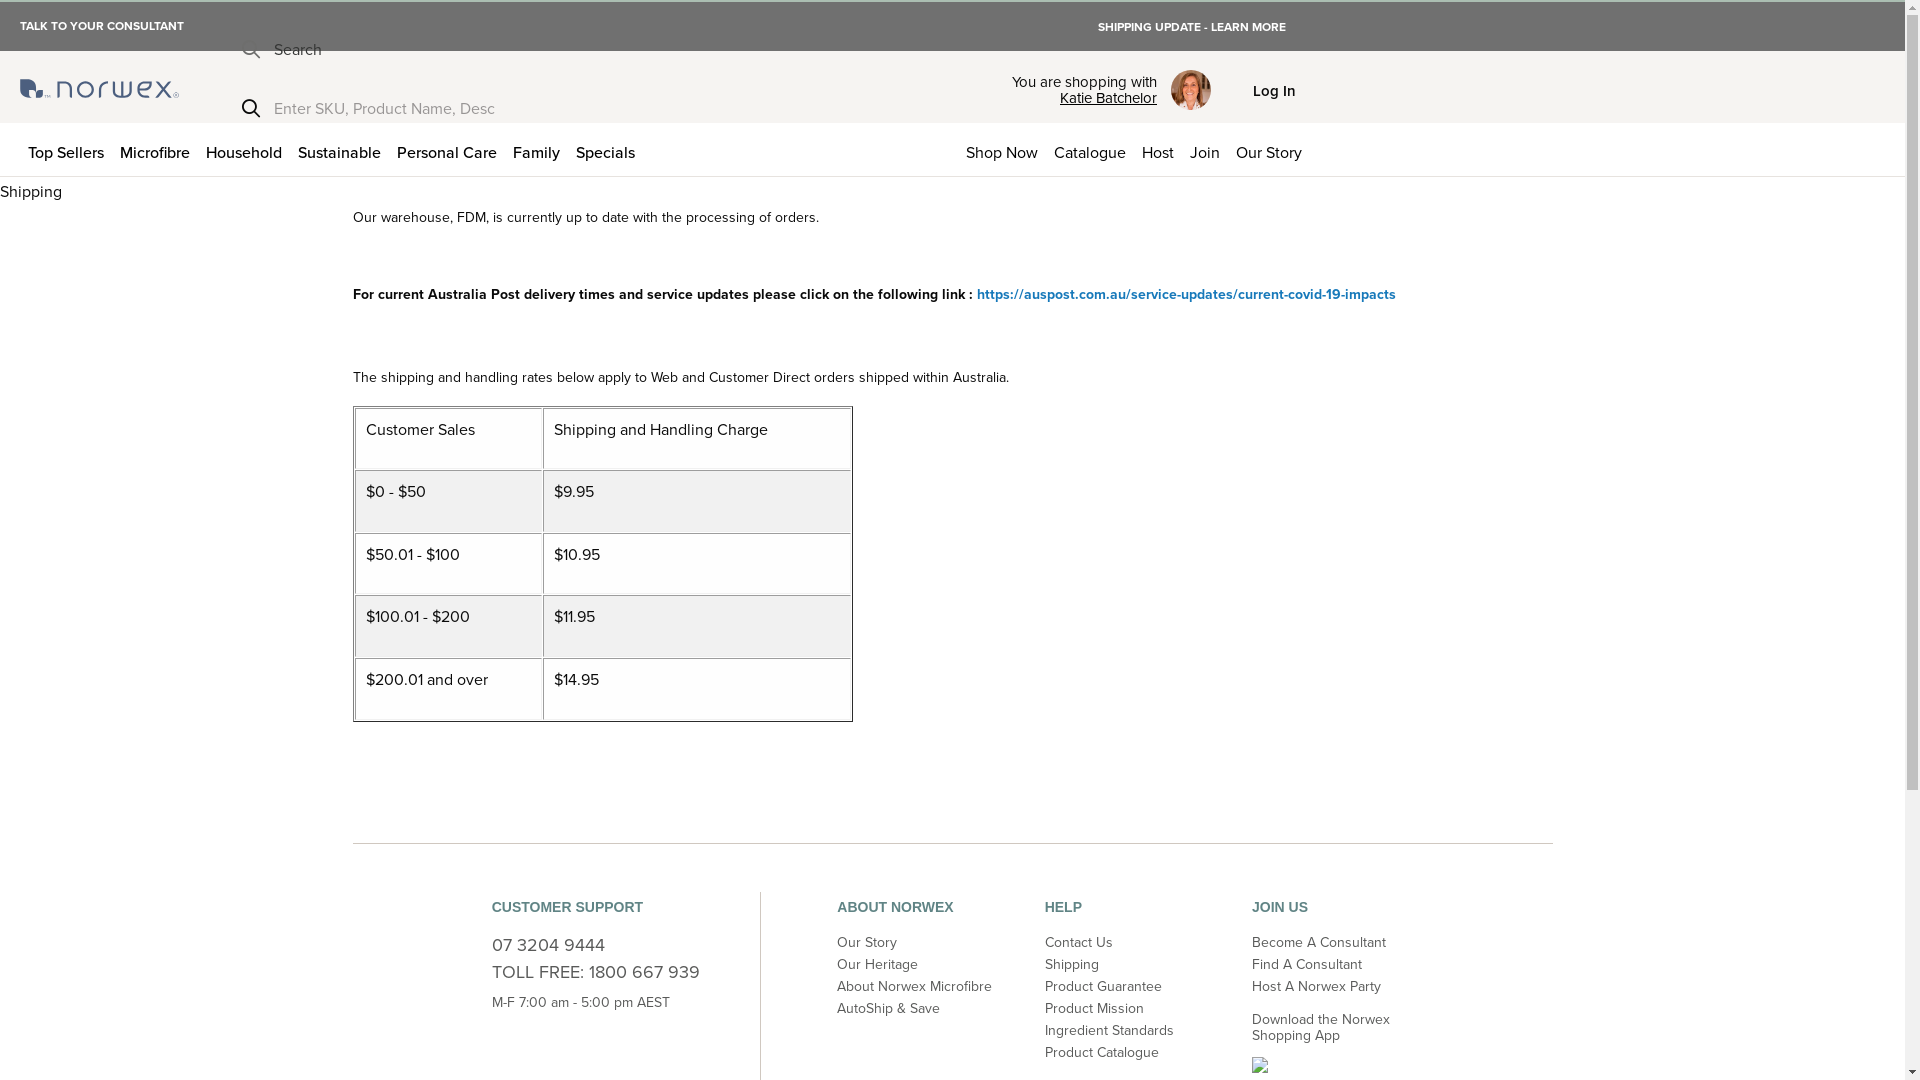  Describe the element at coordinates (1094, 1008) in the screenshot. I see `Product Mission` at that location.